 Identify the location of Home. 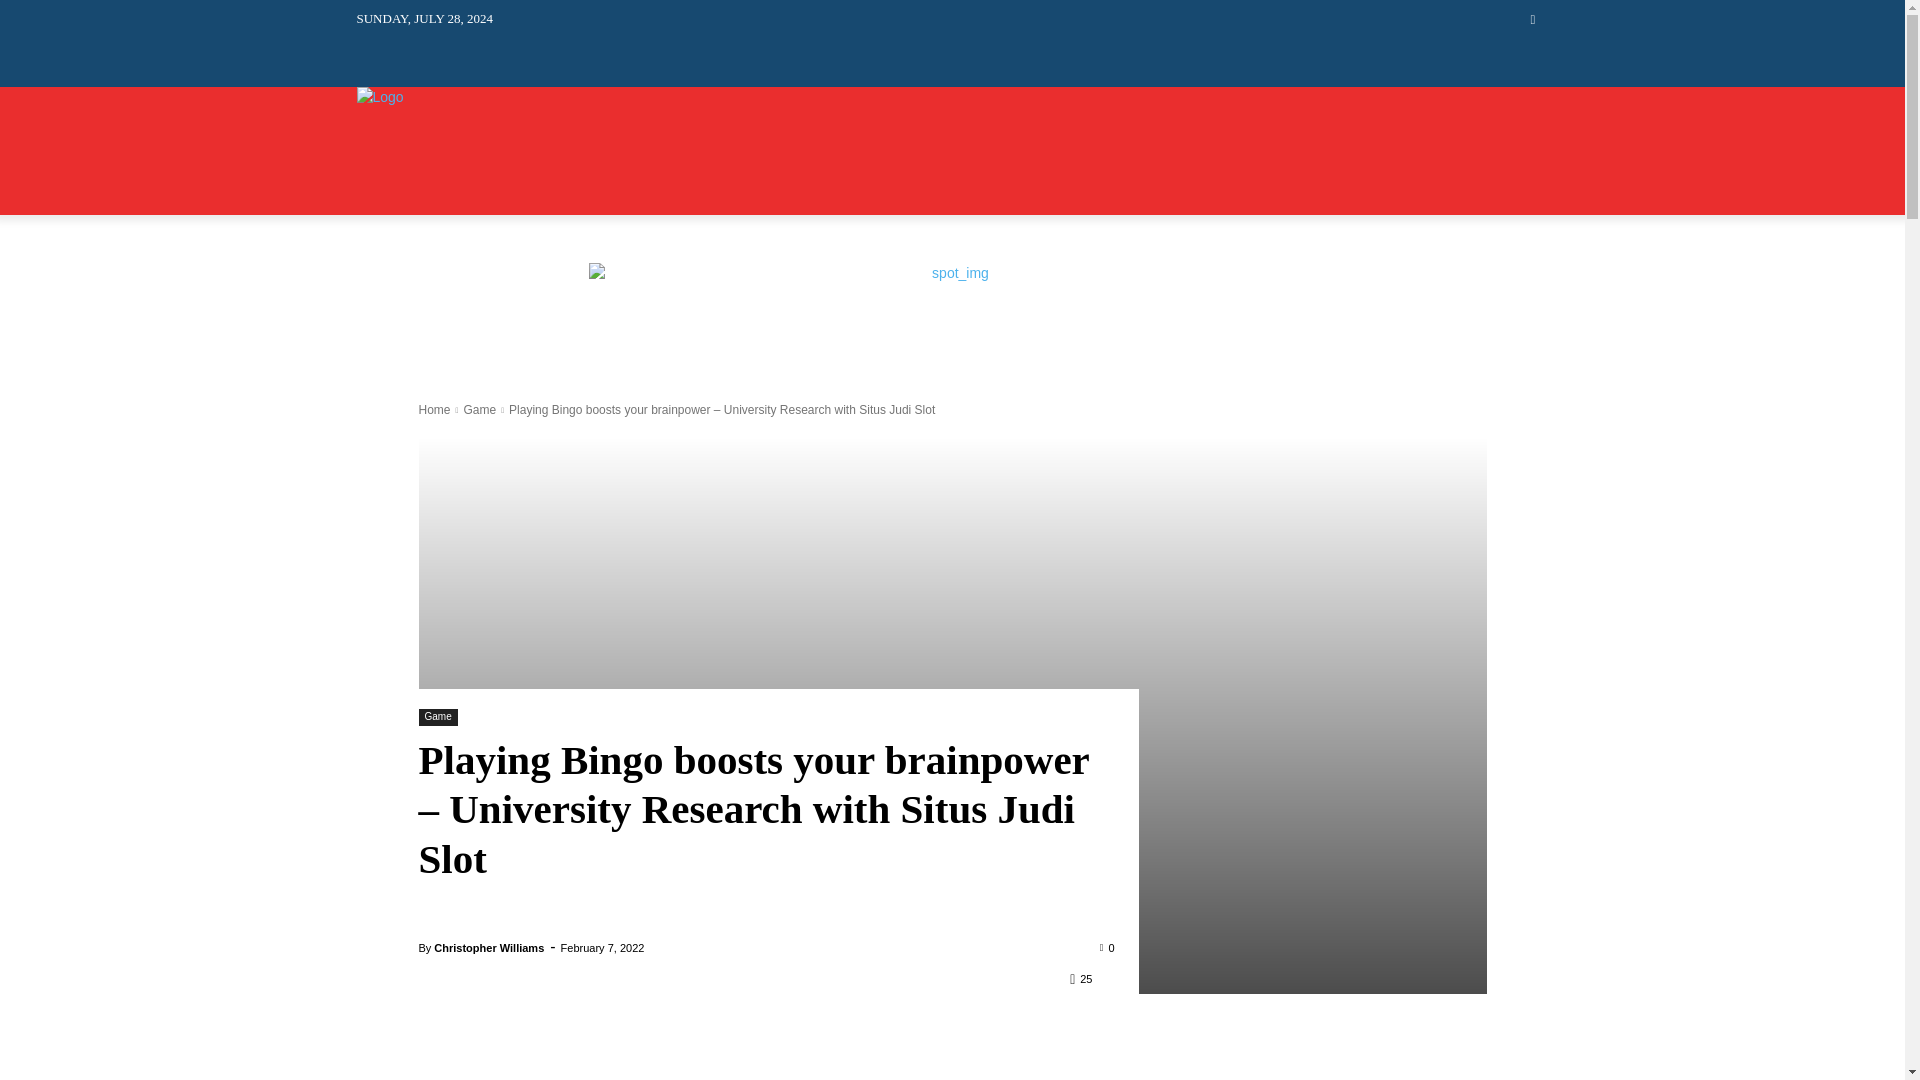
(434, 409).